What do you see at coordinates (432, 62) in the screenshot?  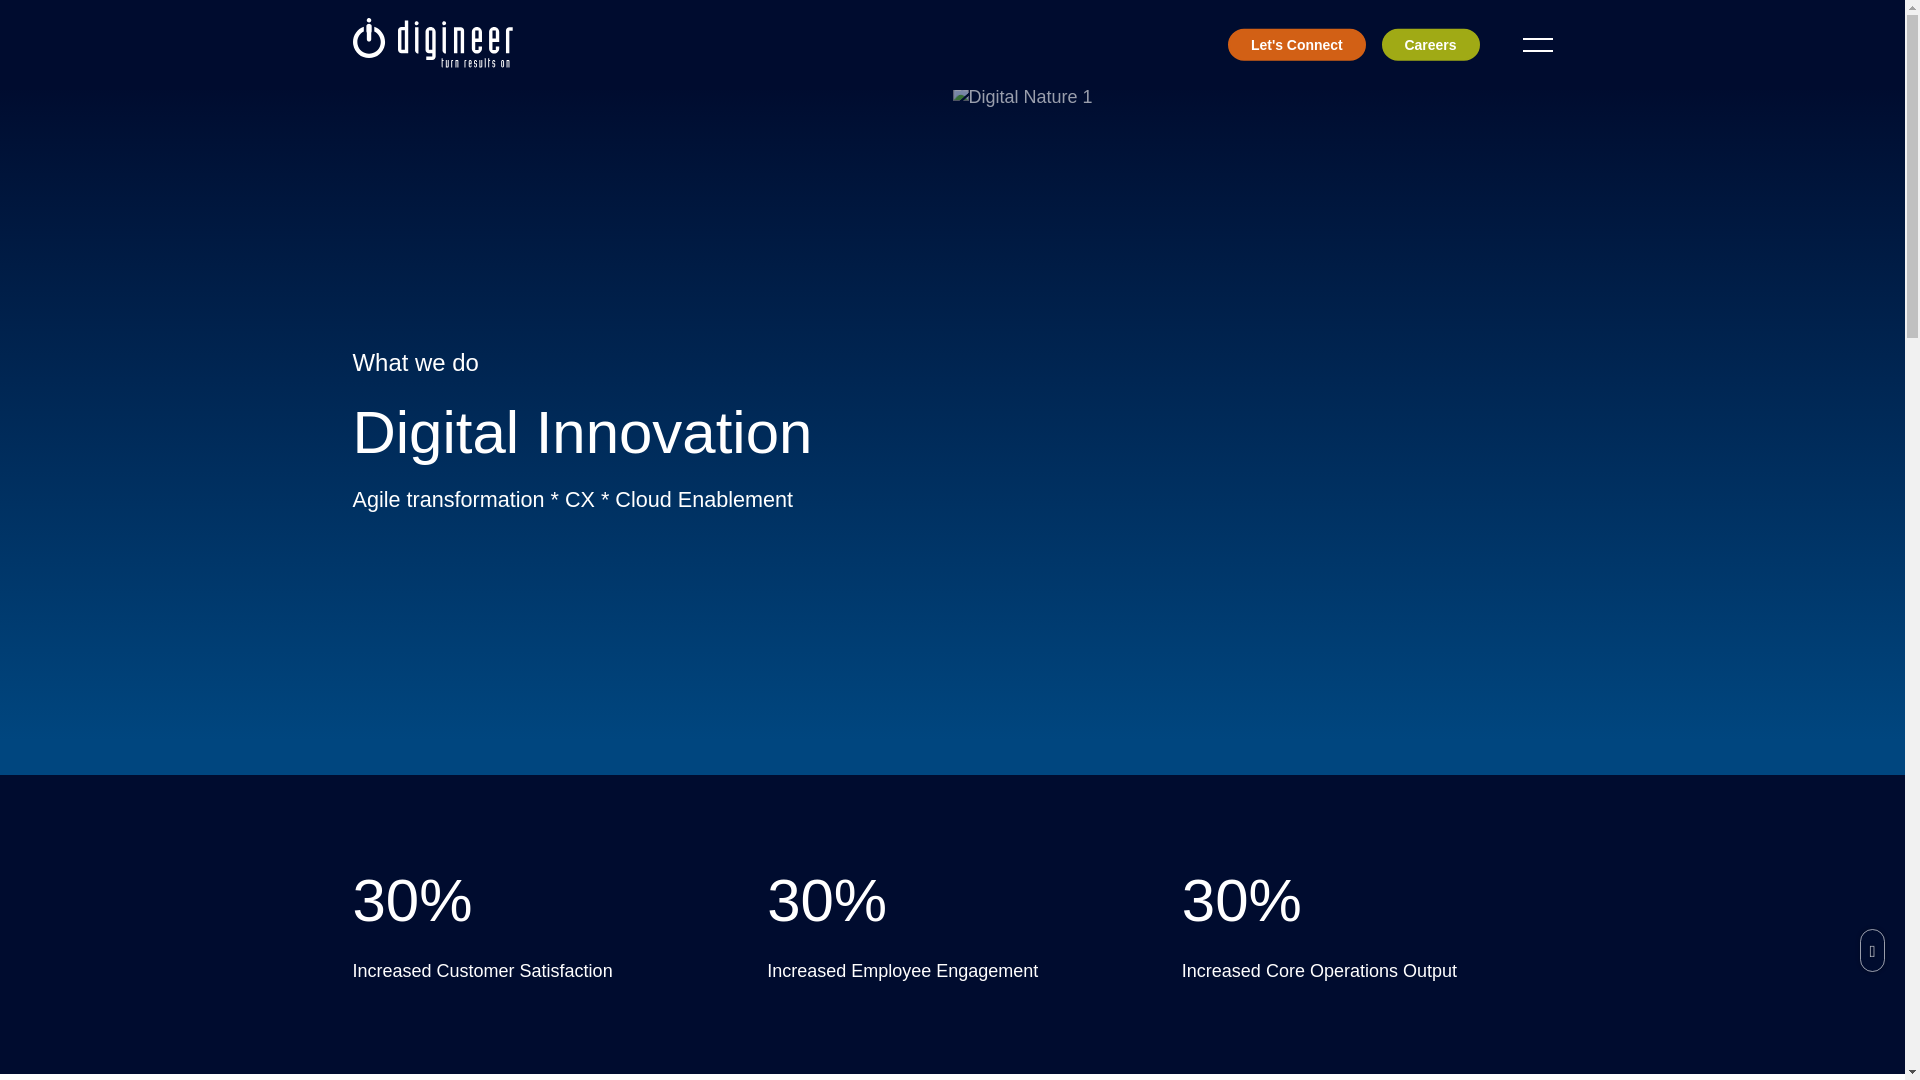 I see `digineer logo` at bounding box center [432, 62].